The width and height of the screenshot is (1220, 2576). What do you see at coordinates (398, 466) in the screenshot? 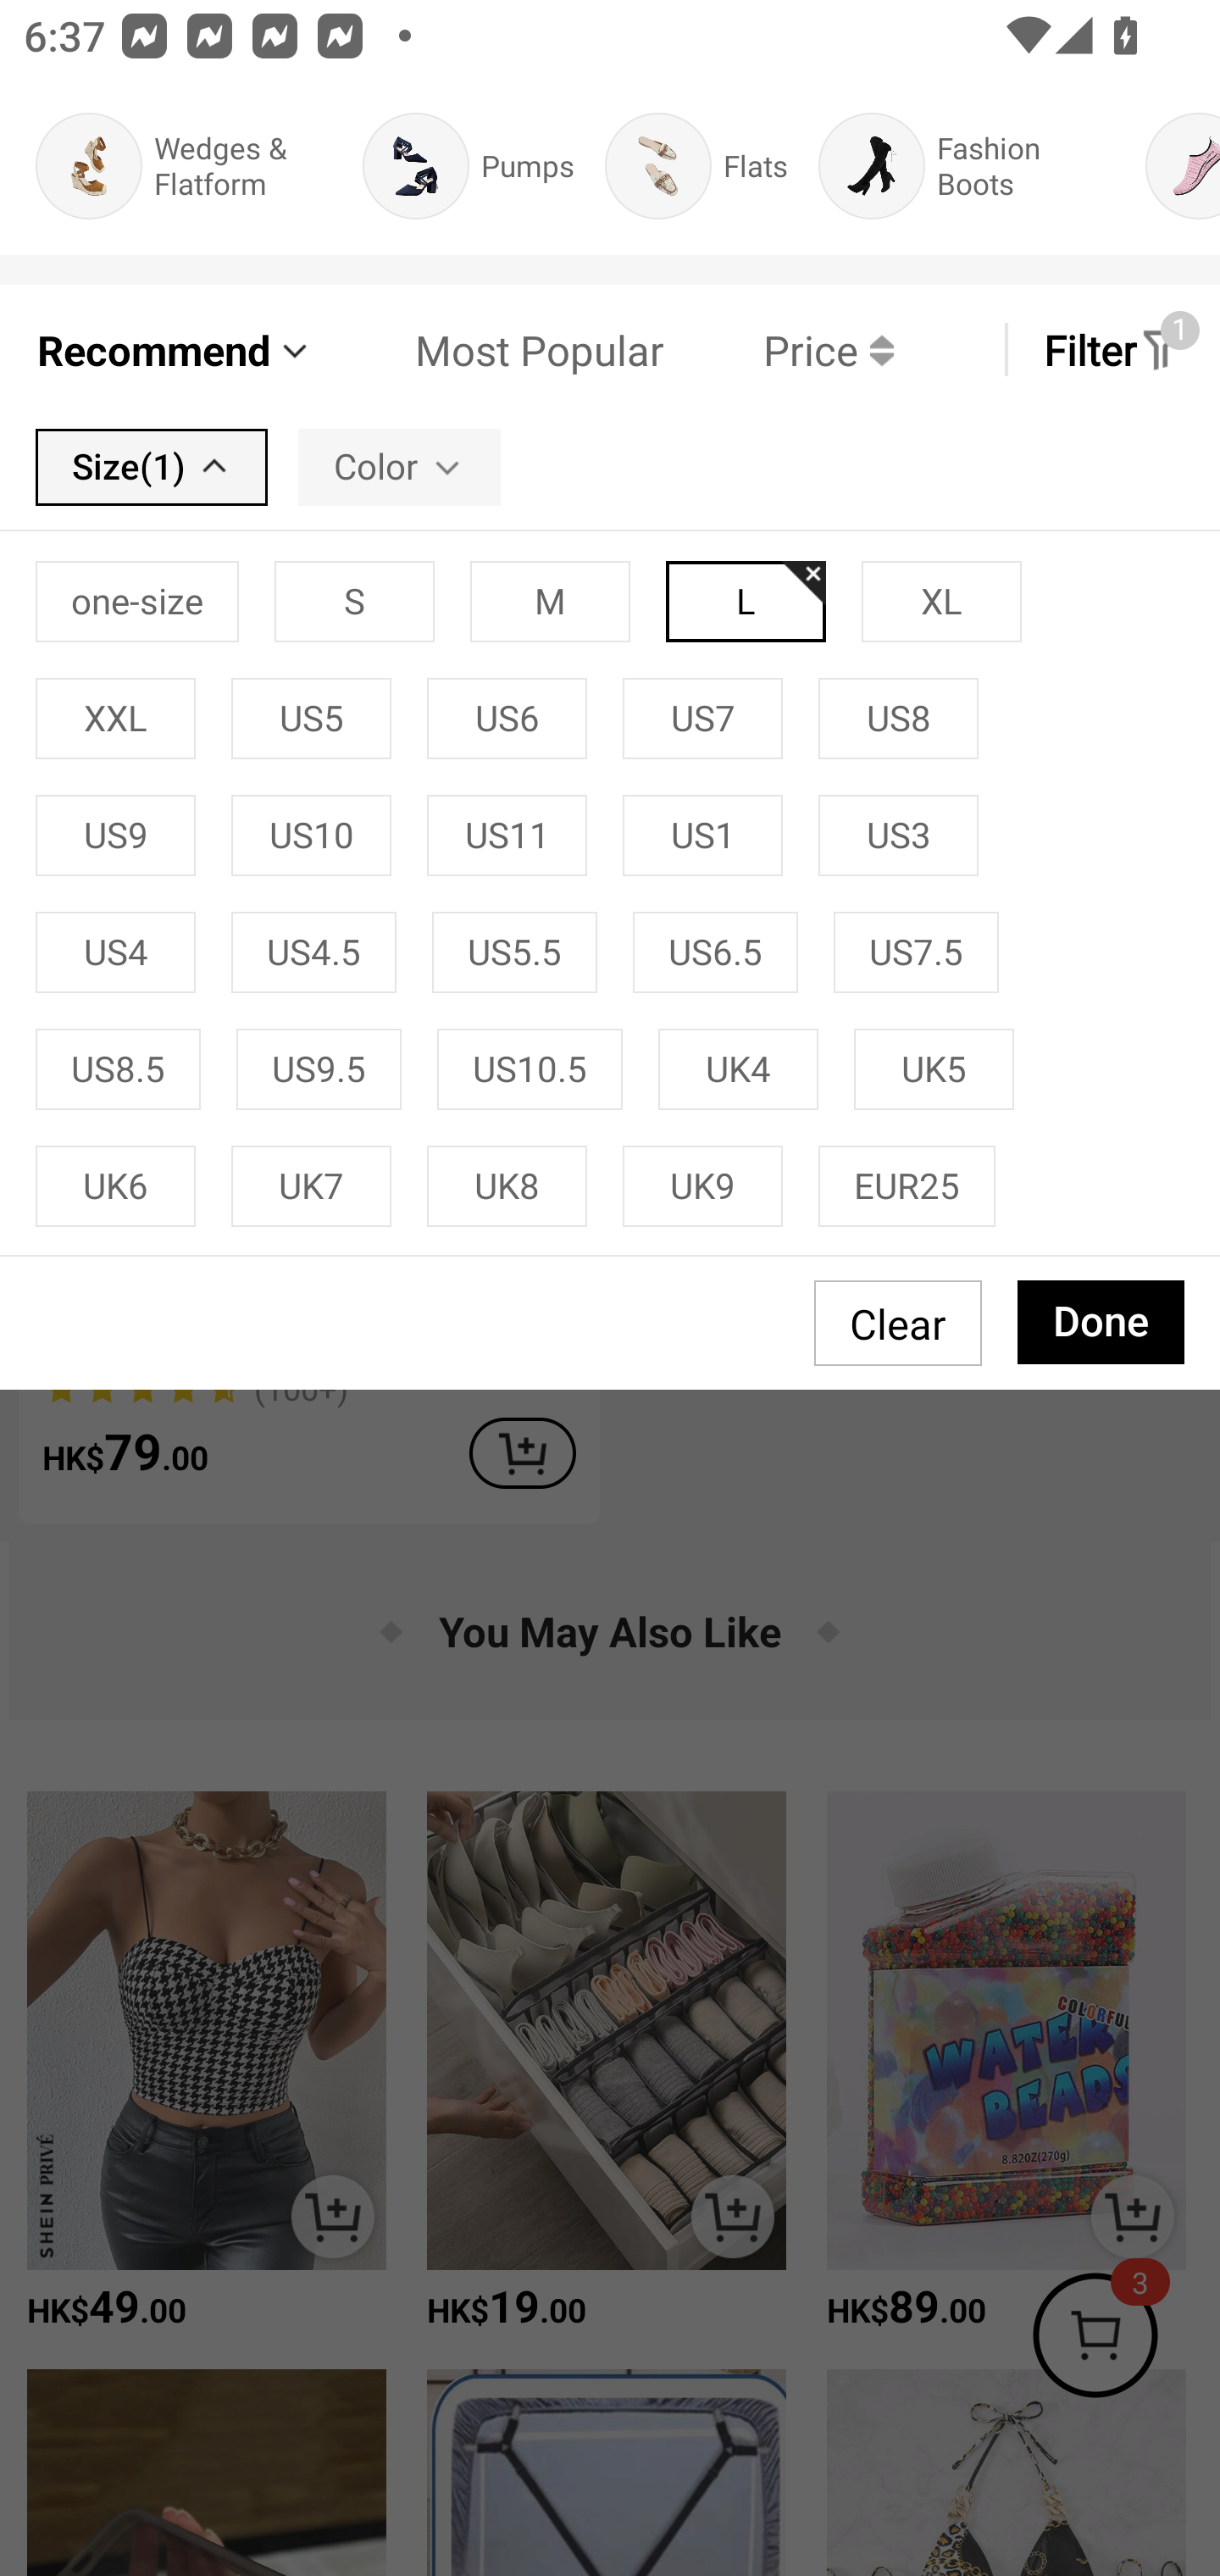
I see `Color` at bounding box center [398, 466].